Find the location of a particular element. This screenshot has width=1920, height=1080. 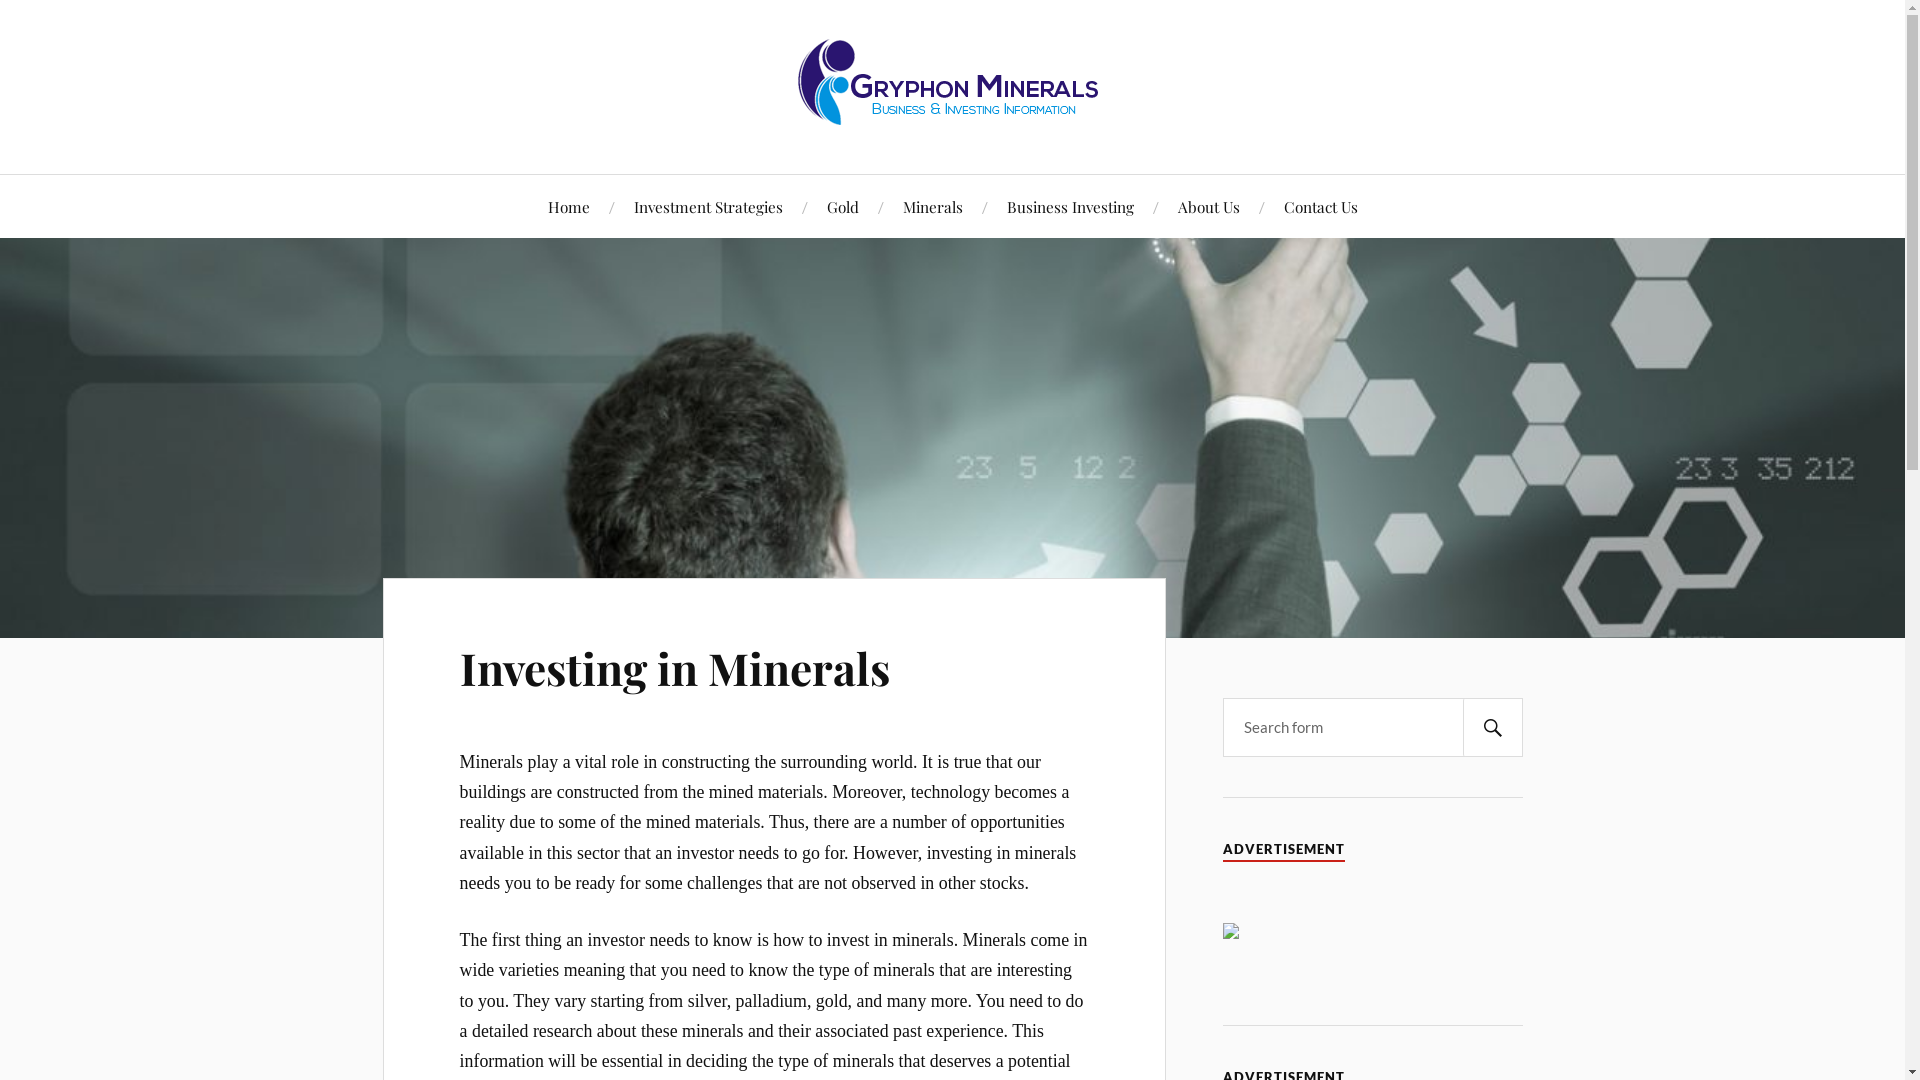

Contact Us is located at coordinates (1321, 206).